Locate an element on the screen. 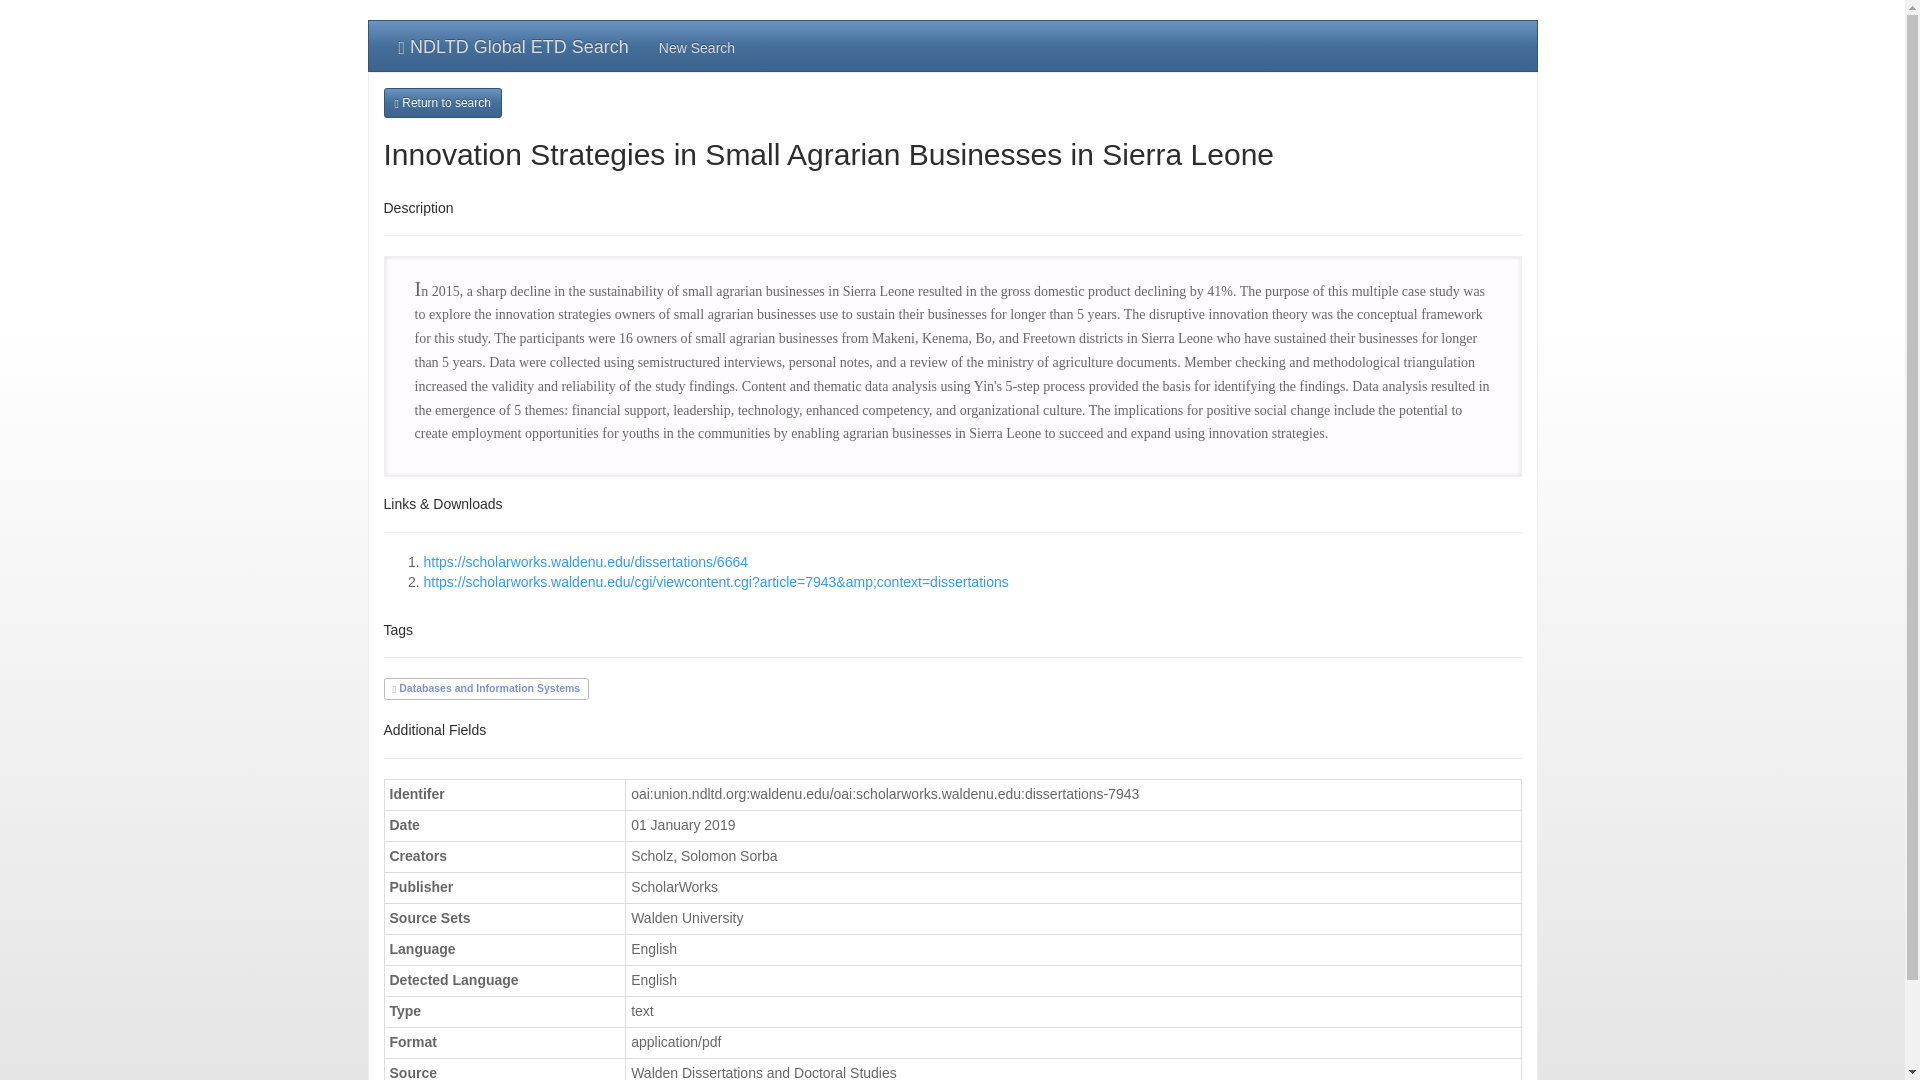  New Search is located at coordinates (696, 46).